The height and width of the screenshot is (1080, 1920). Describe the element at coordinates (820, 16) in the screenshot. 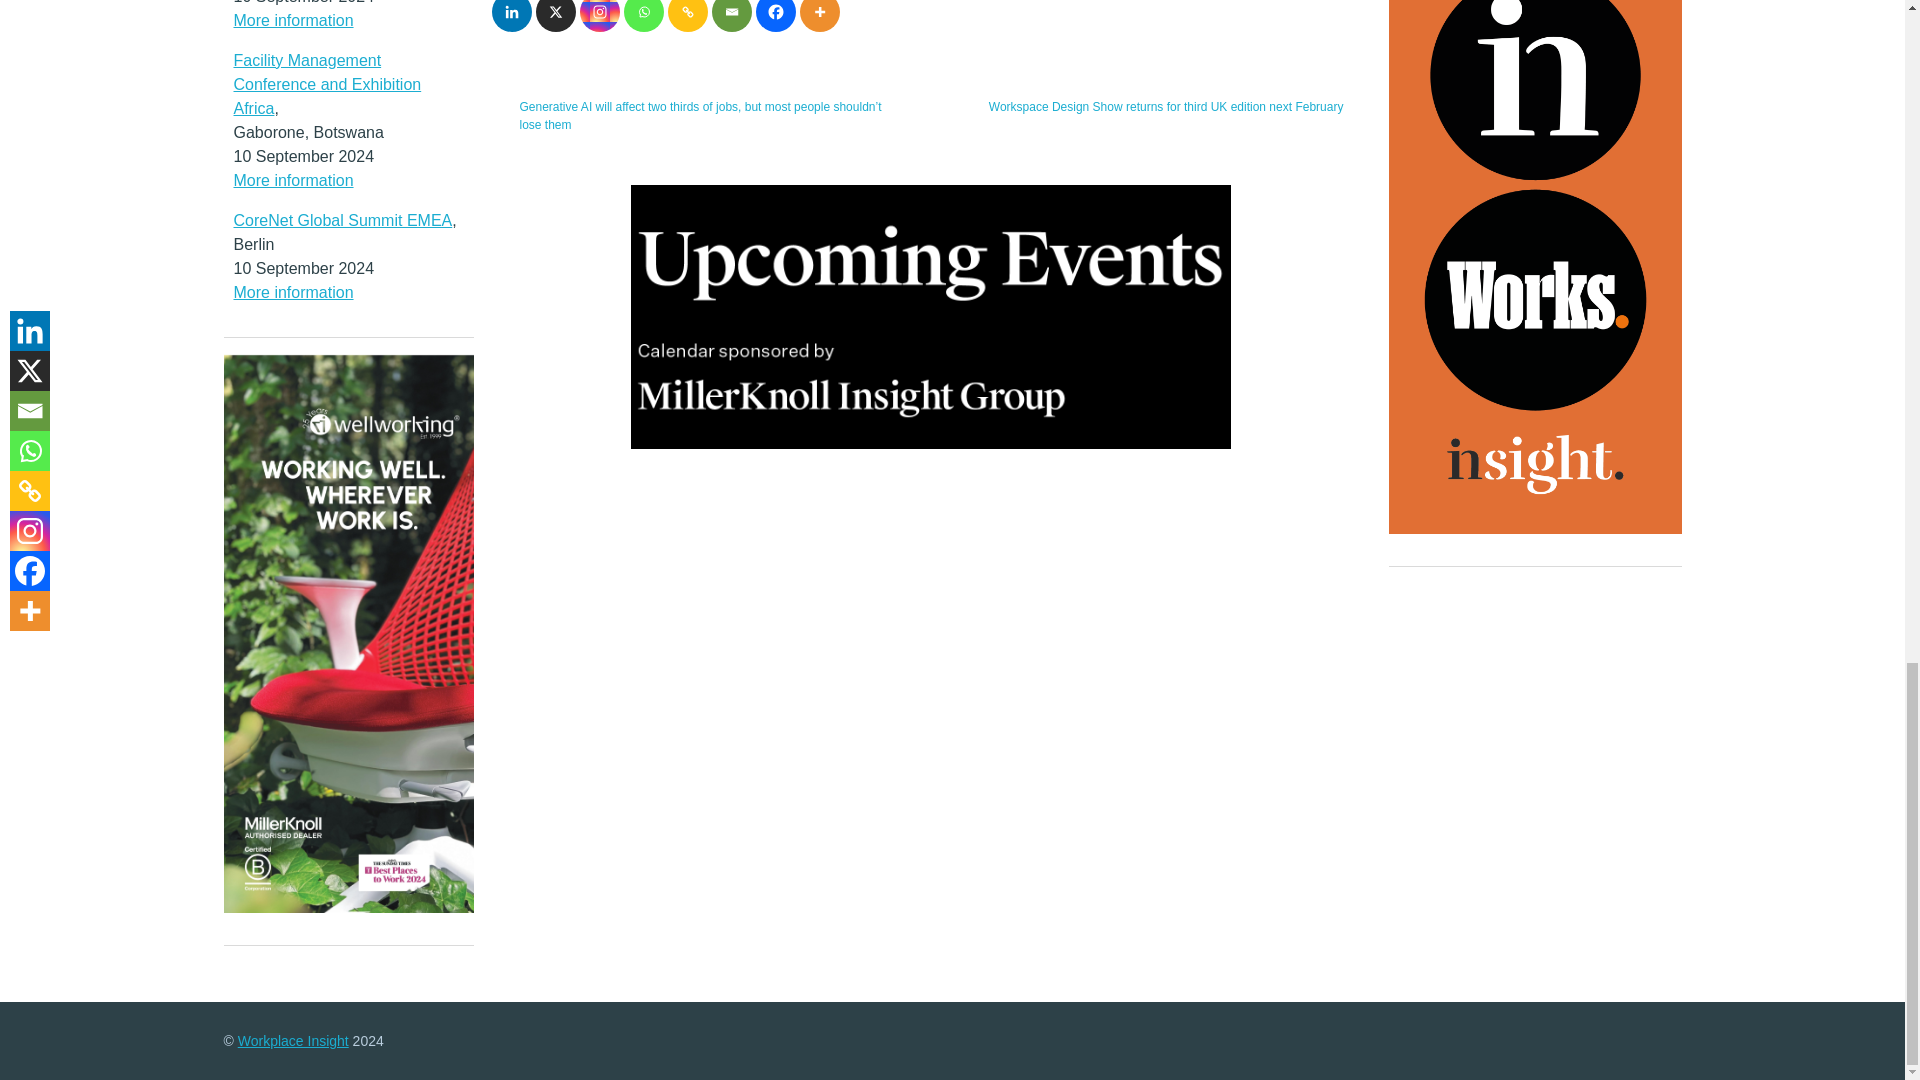

I see `More` at that location.